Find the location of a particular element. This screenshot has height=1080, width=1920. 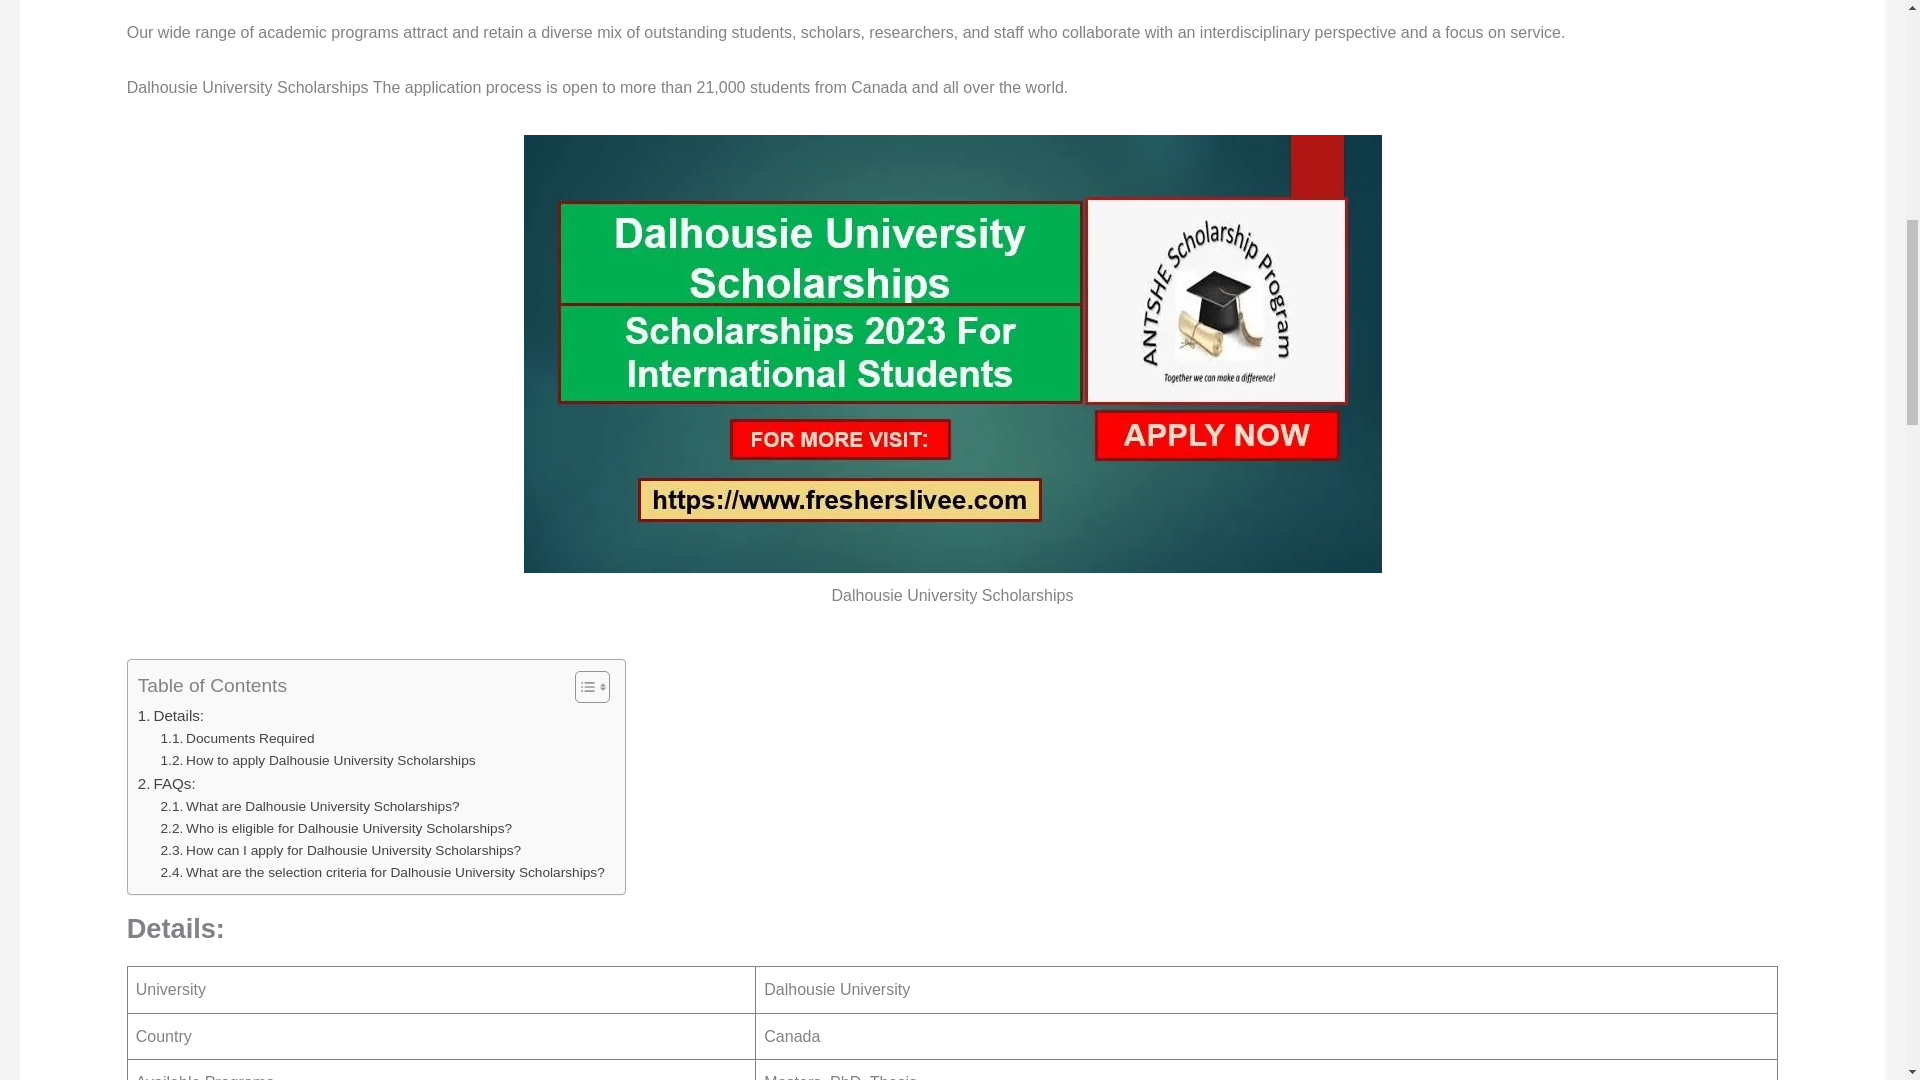

What are Dalhousie University Scholarships? is located at coordinates (310, 806).